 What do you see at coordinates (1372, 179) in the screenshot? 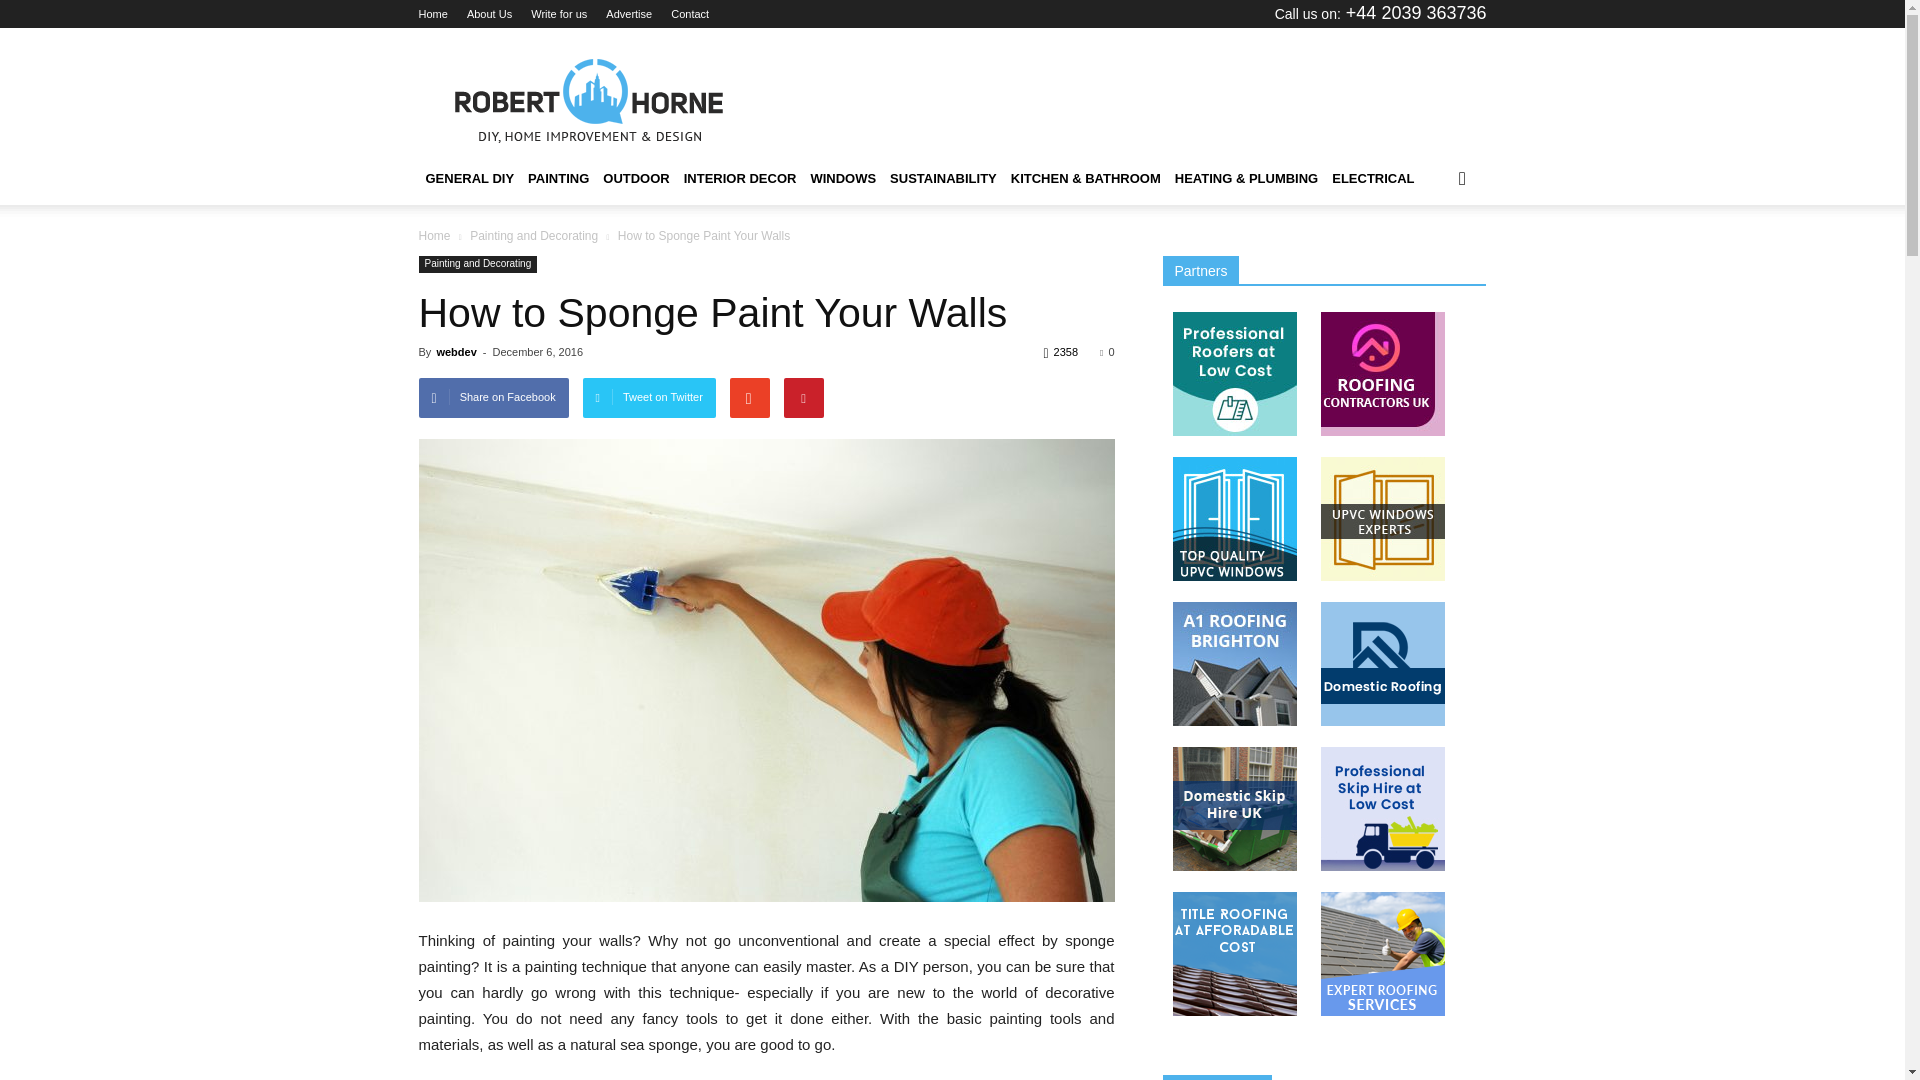
I see `ELECTRICAL` at bounding box center [1372, 179].